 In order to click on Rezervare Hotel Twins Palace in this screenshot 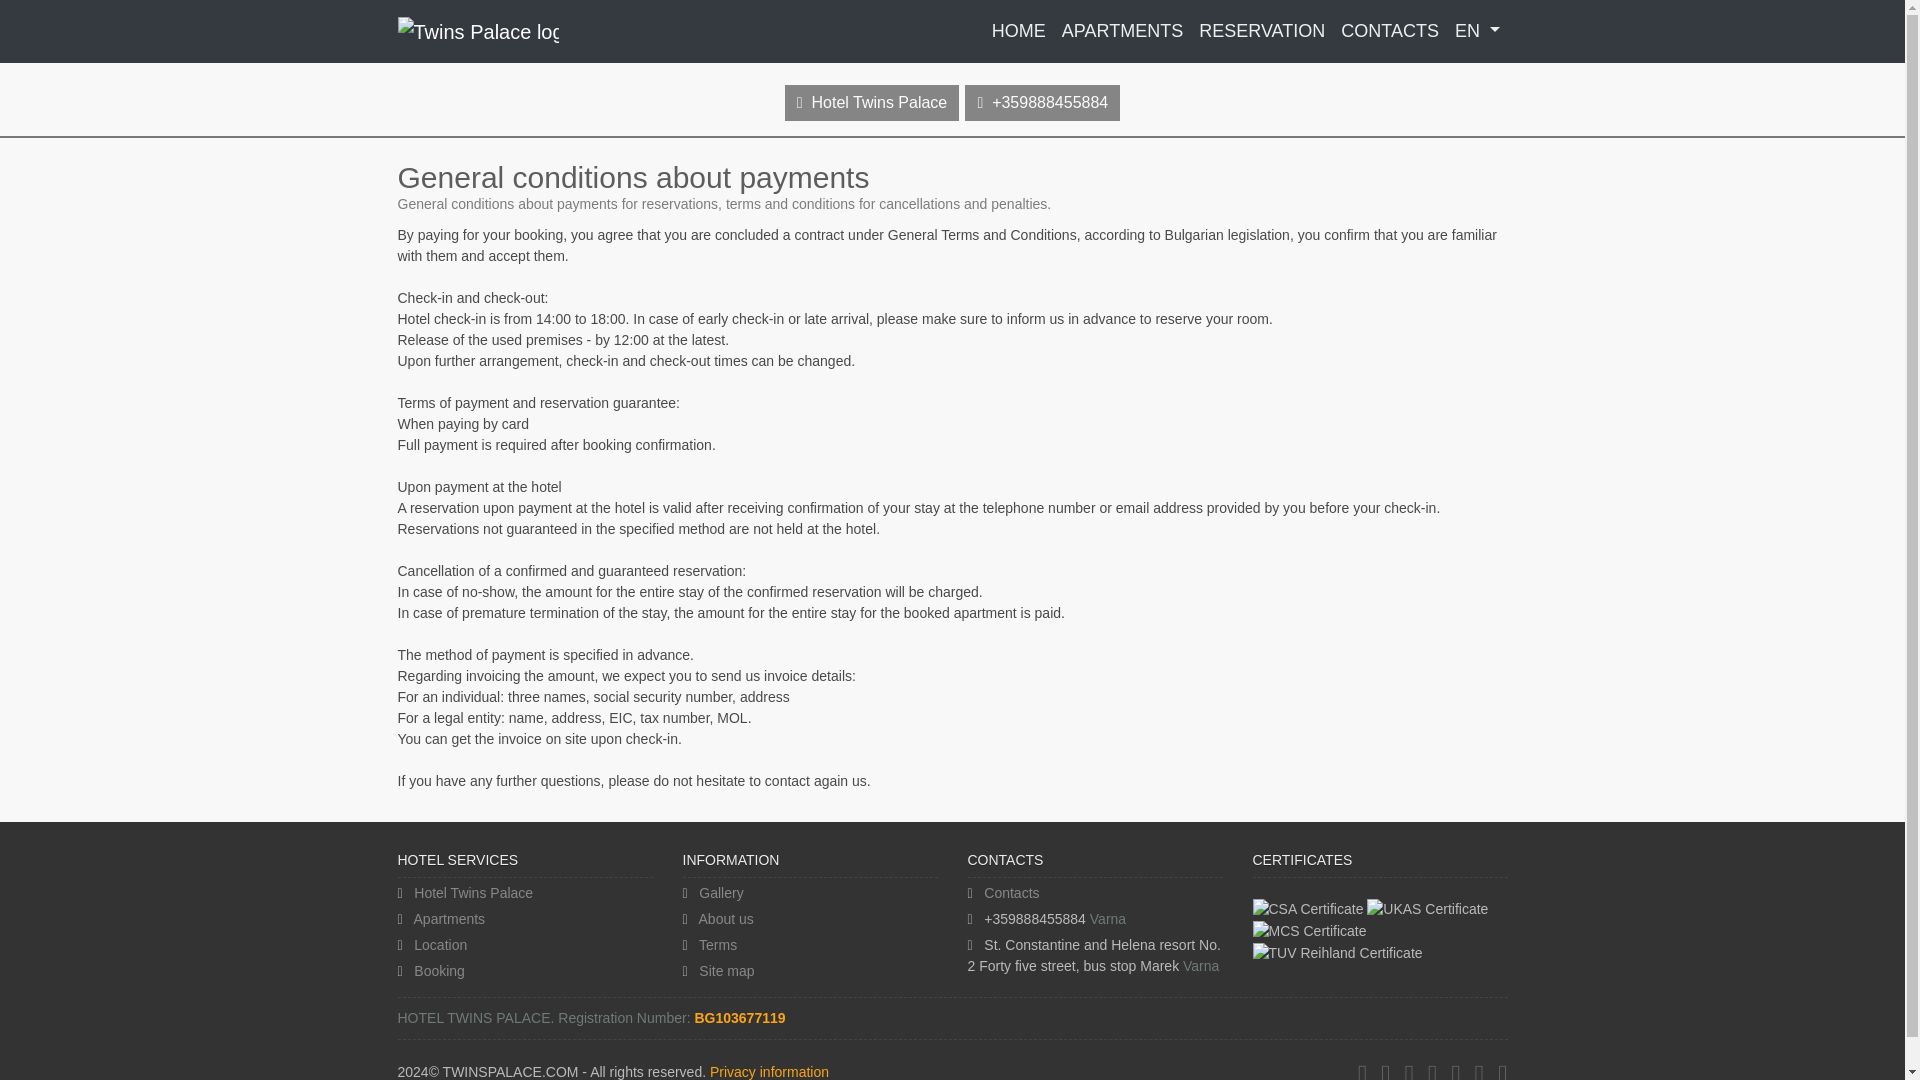, I will do `click(1261, 30)`.